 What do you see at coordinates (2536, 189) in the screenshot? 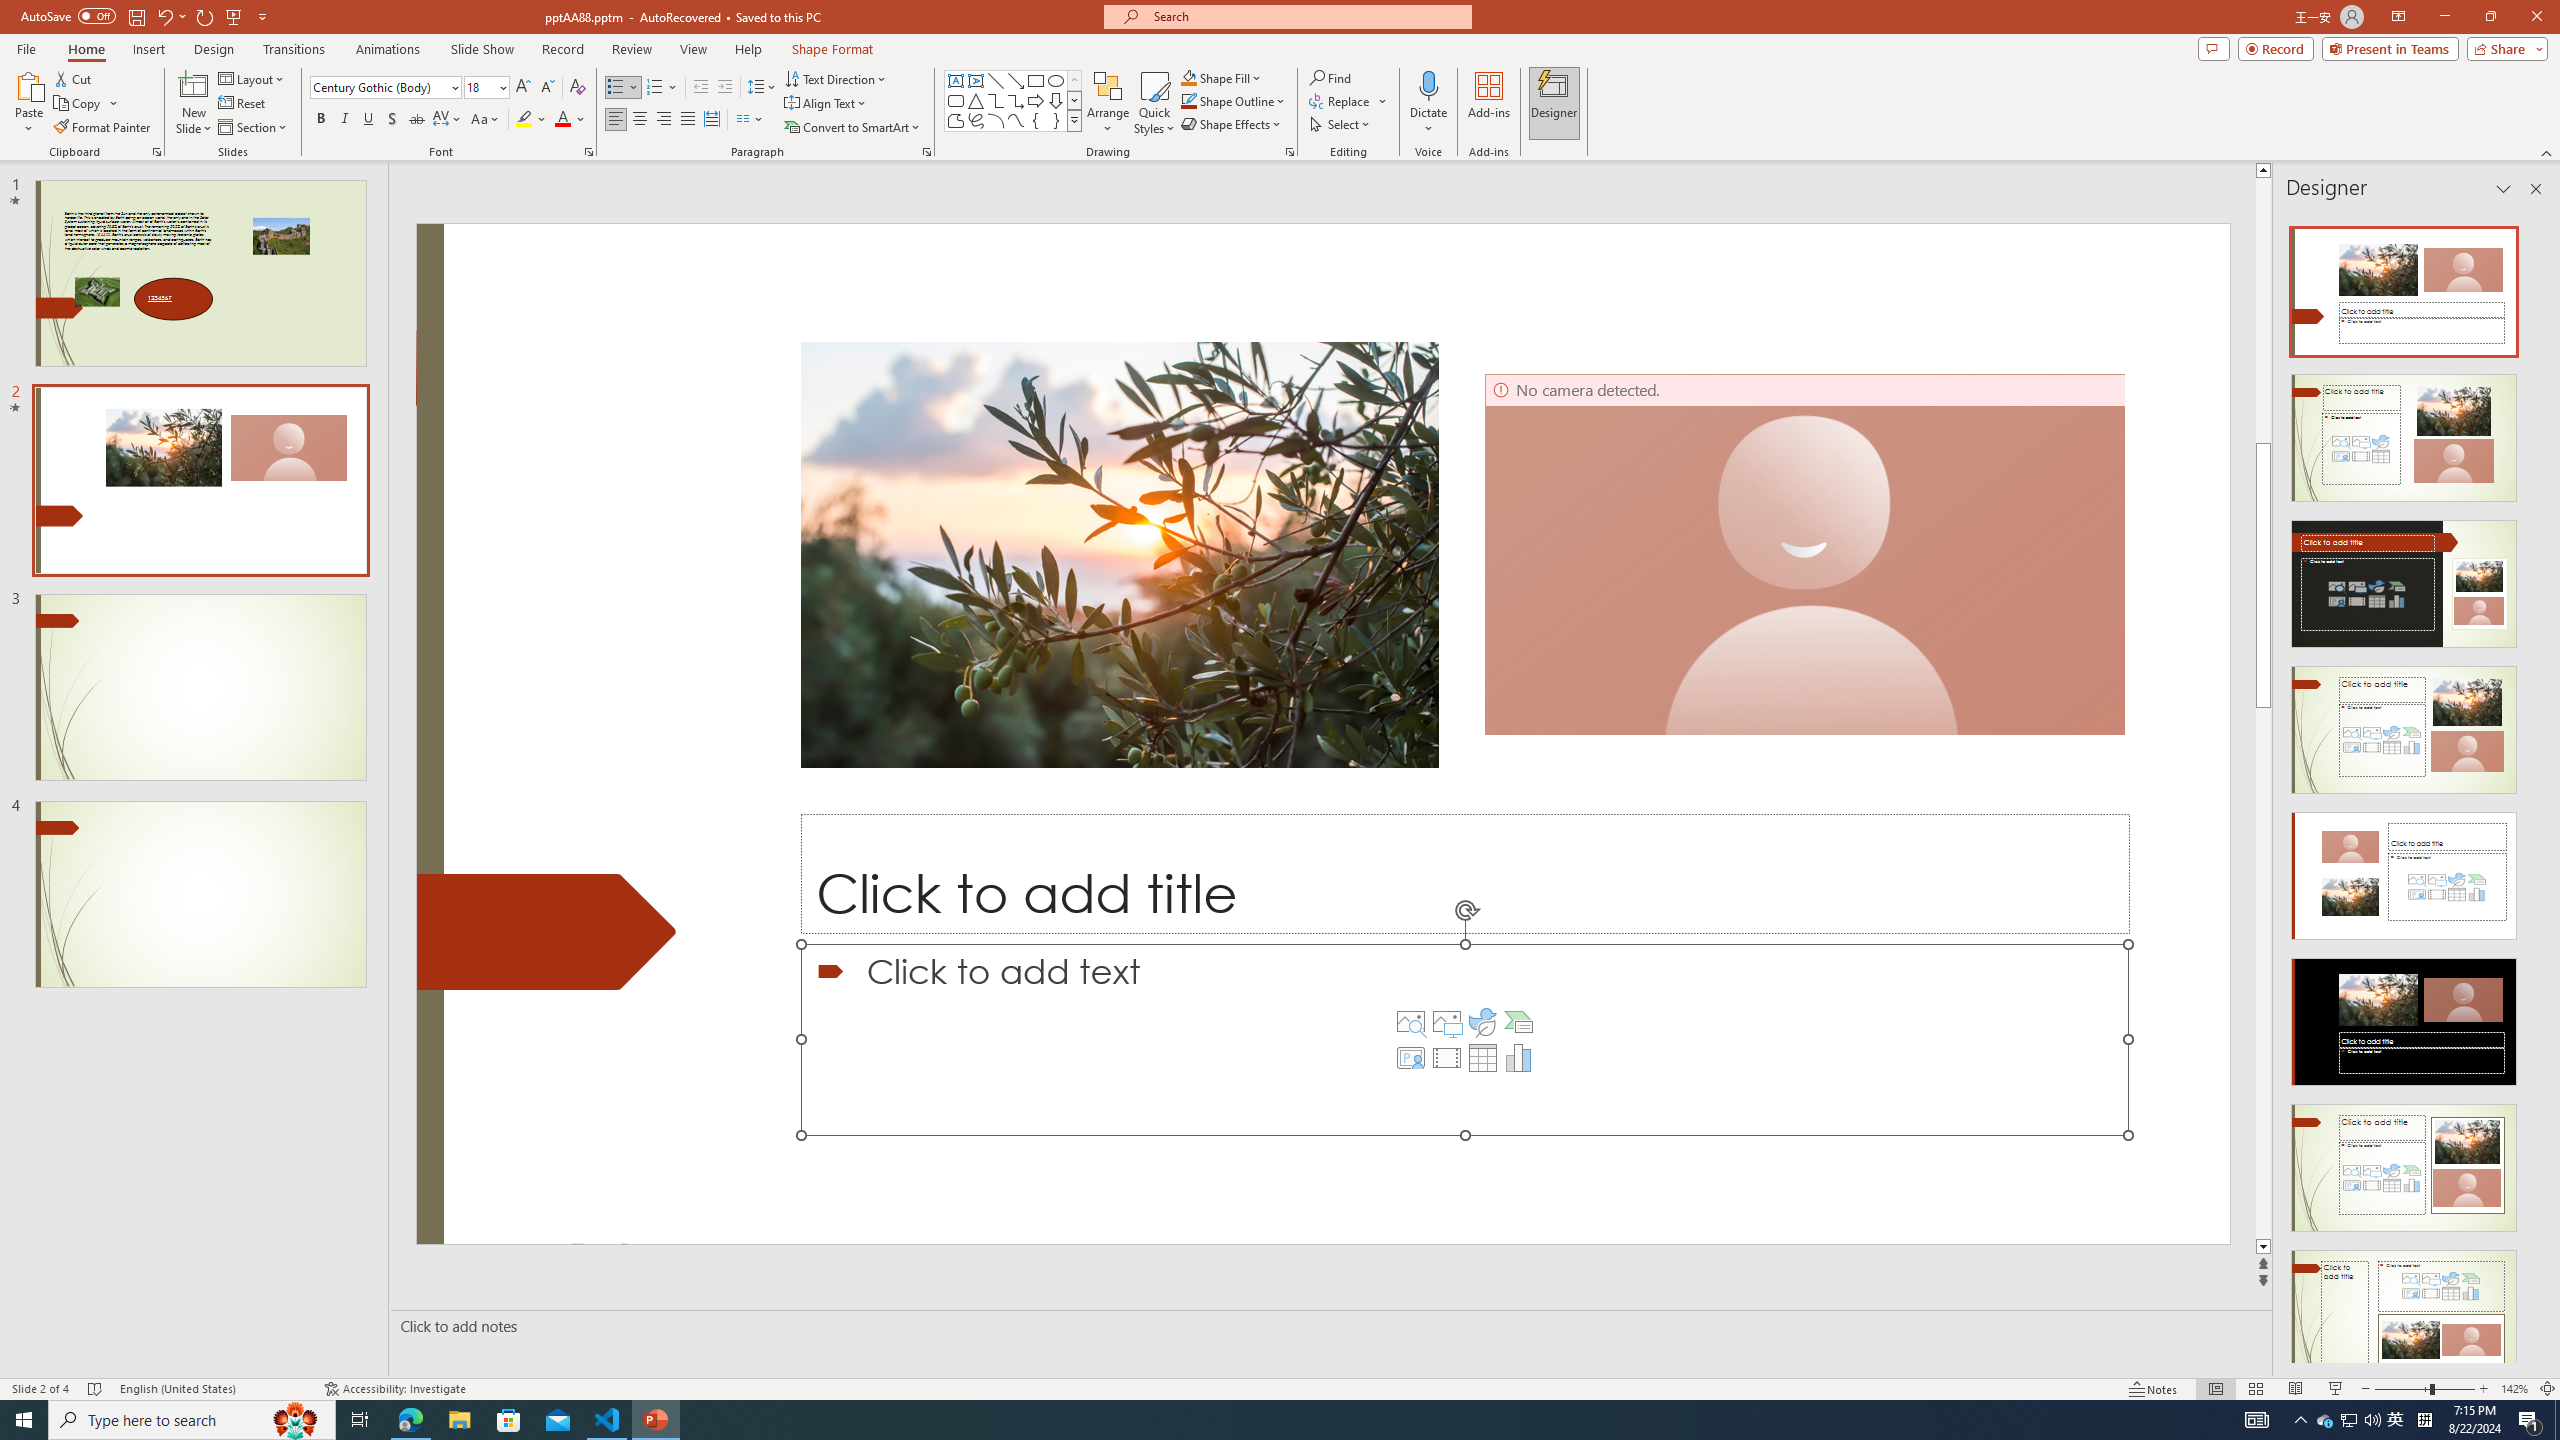
I see `Close pane` at bounding box center [2536, 189].